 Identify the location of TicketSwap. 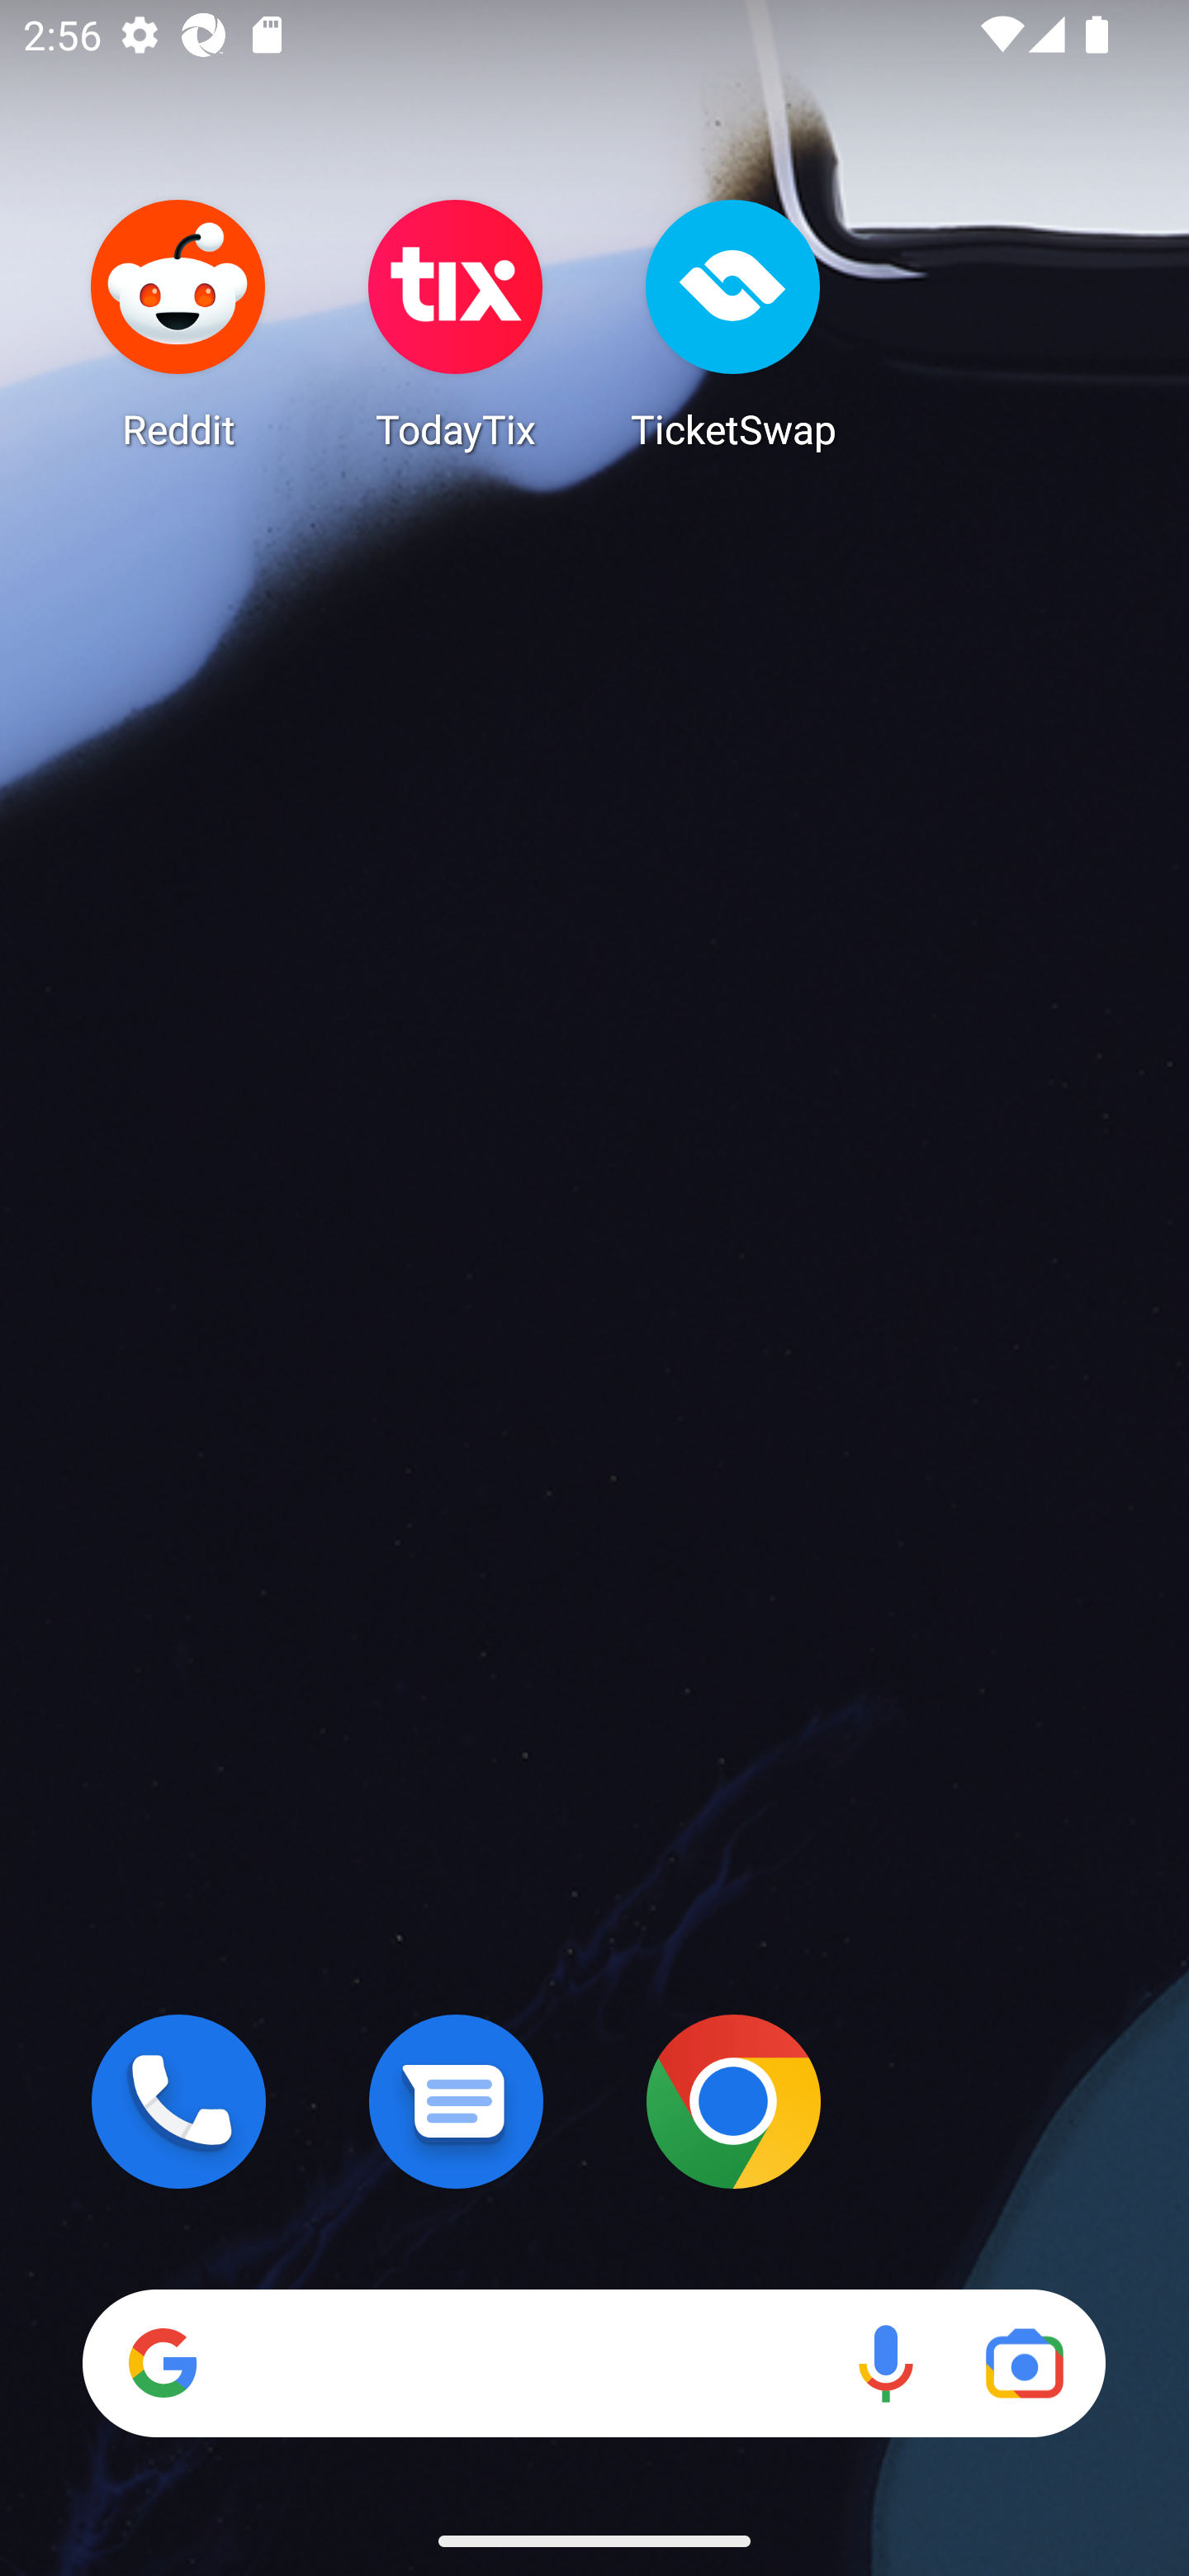
(733, 324).